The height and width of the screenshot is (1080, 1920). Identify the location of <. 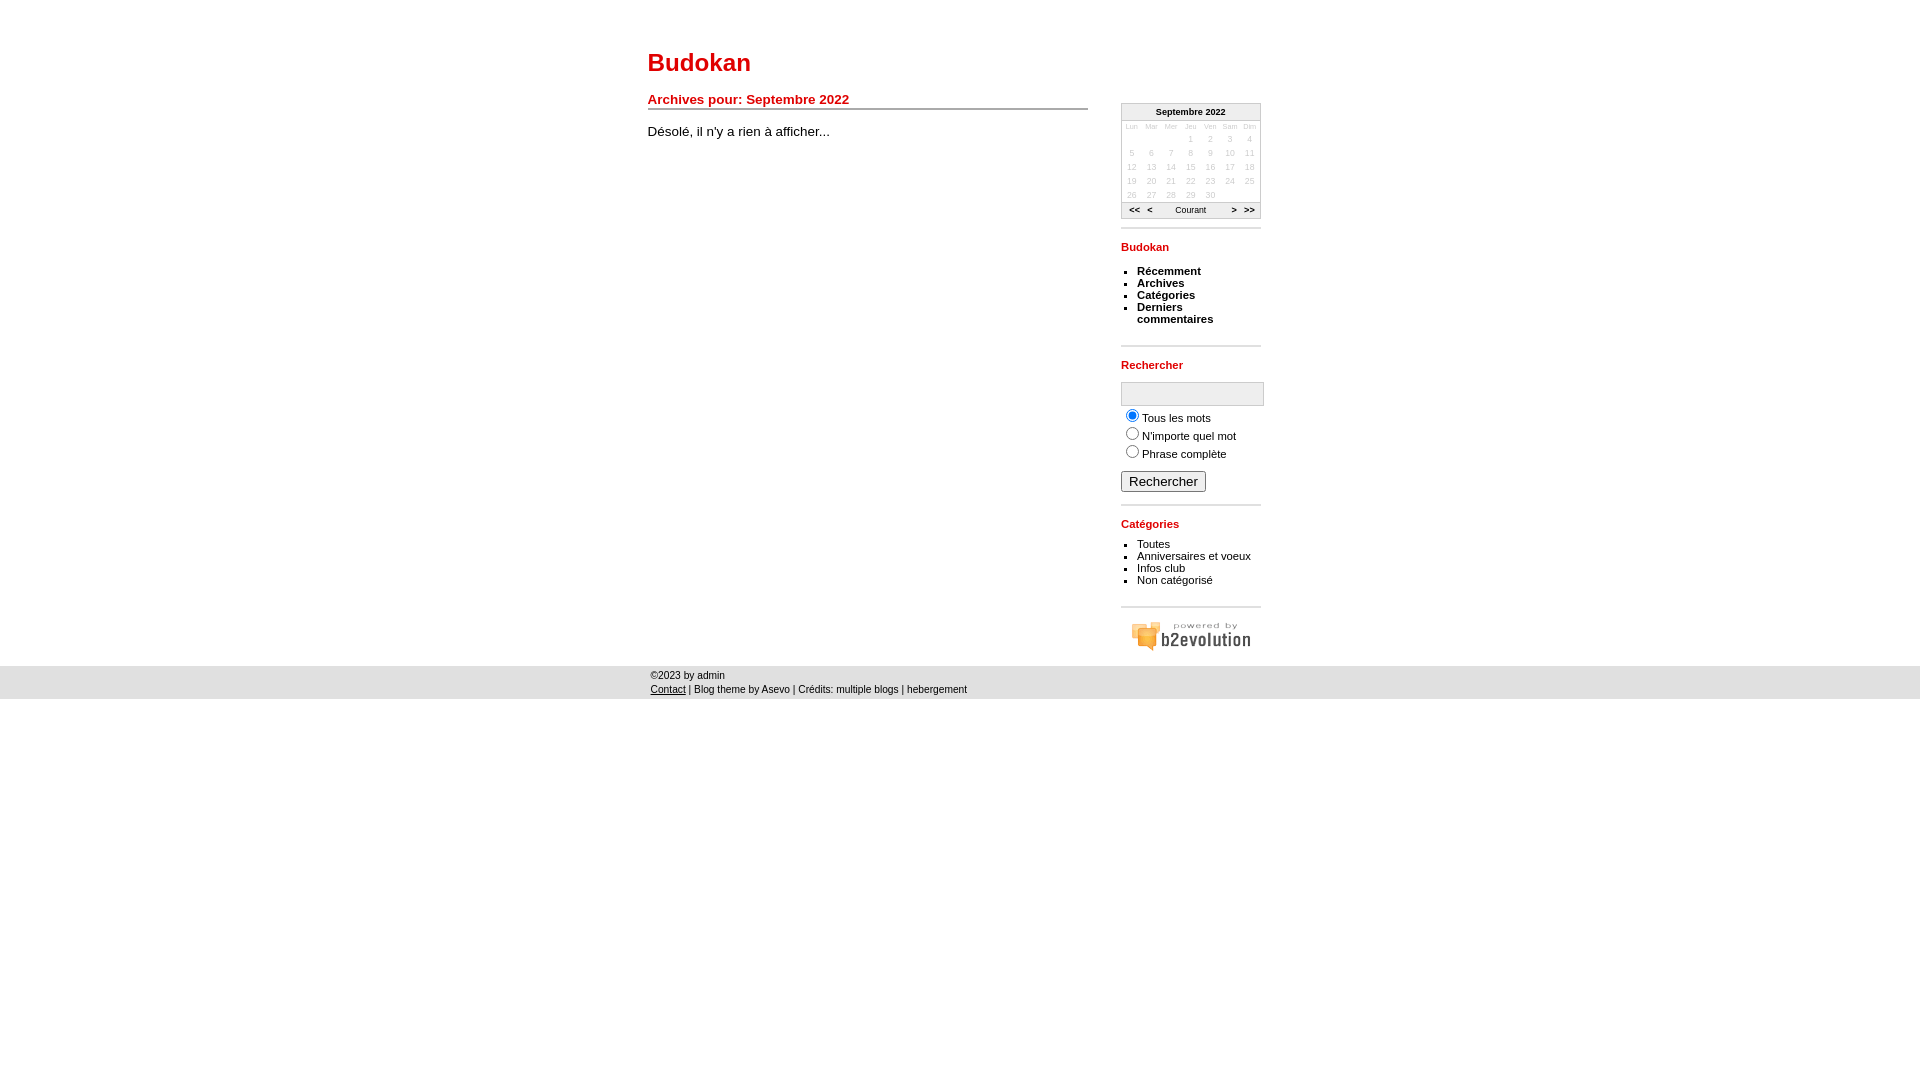
(1150, 210).